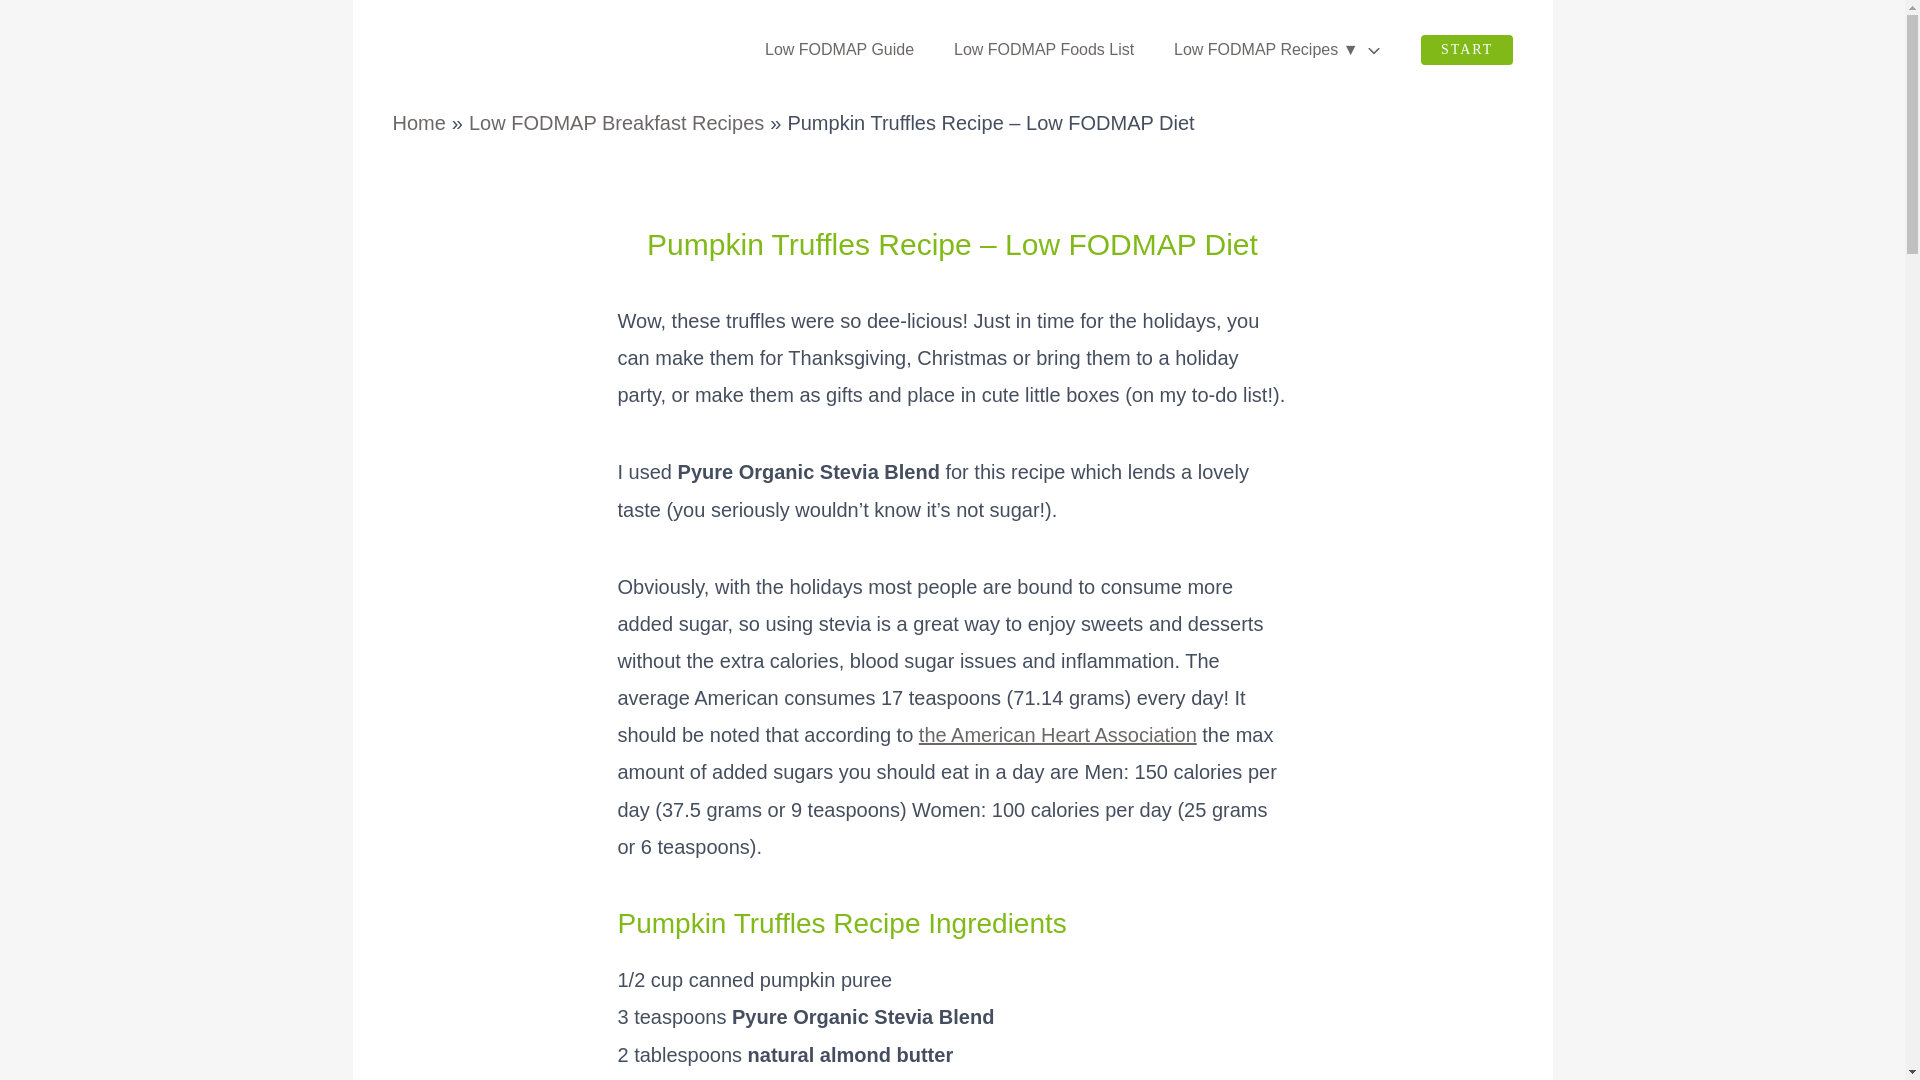 This screenshot has height=1080, width=1920. What do you see at coordinates (1043, 49) in the screenshot?
I see `Low FODMAP Foods List` at bounding box center [1043, 49].